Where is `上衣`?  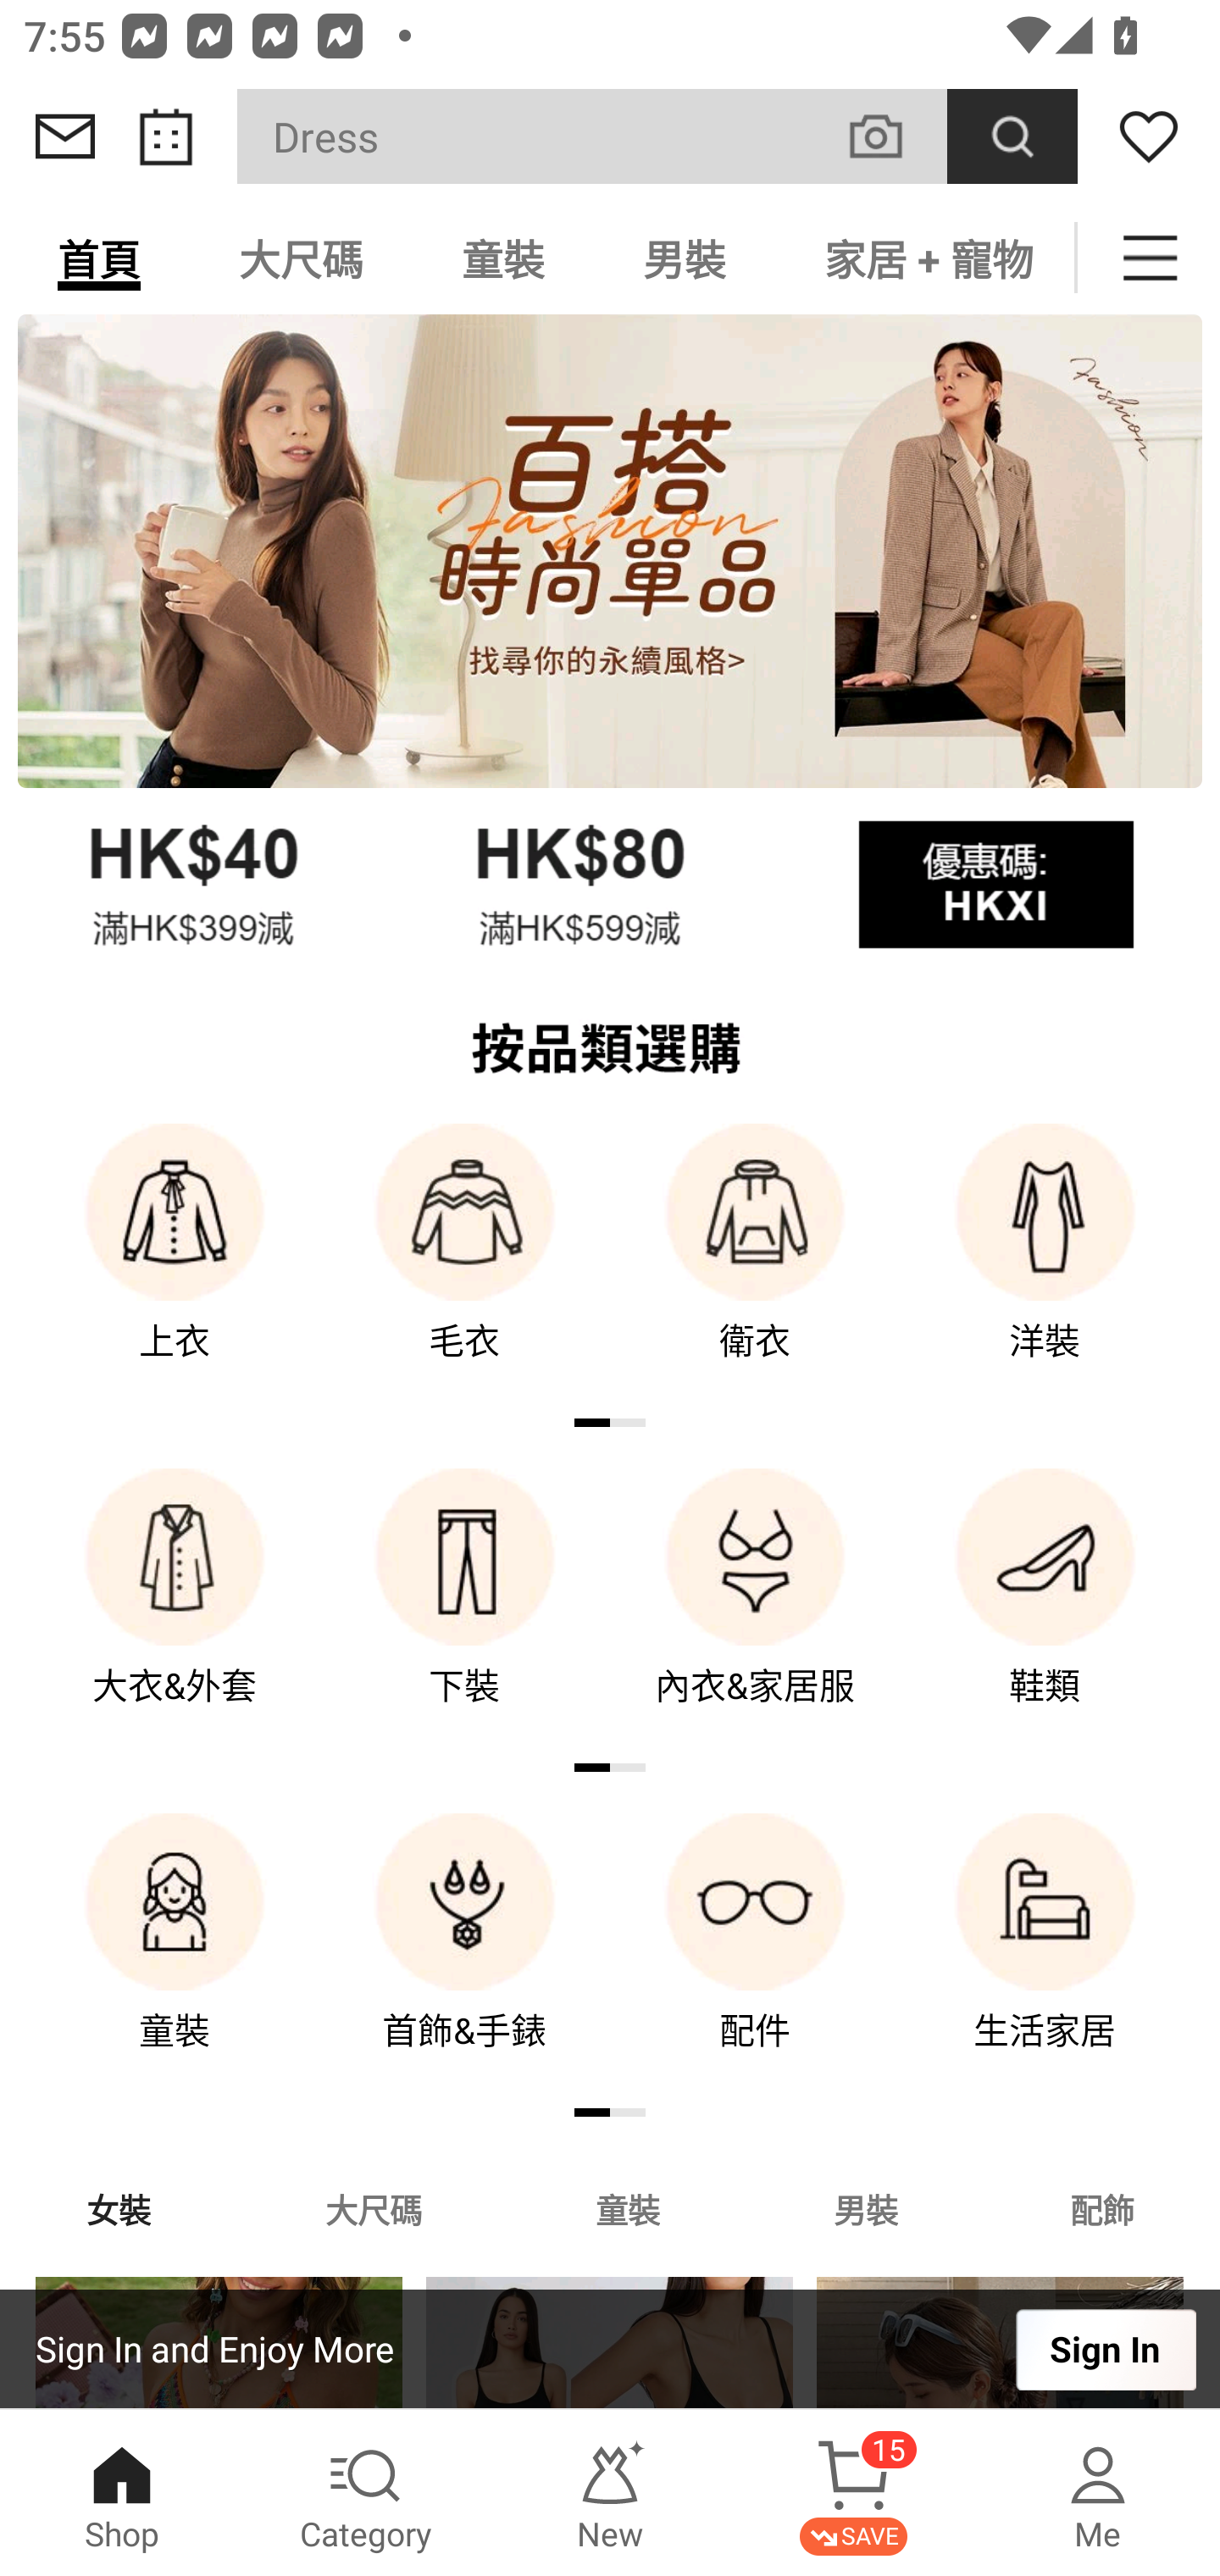
上衣 is located at coordinates (175, 1264).